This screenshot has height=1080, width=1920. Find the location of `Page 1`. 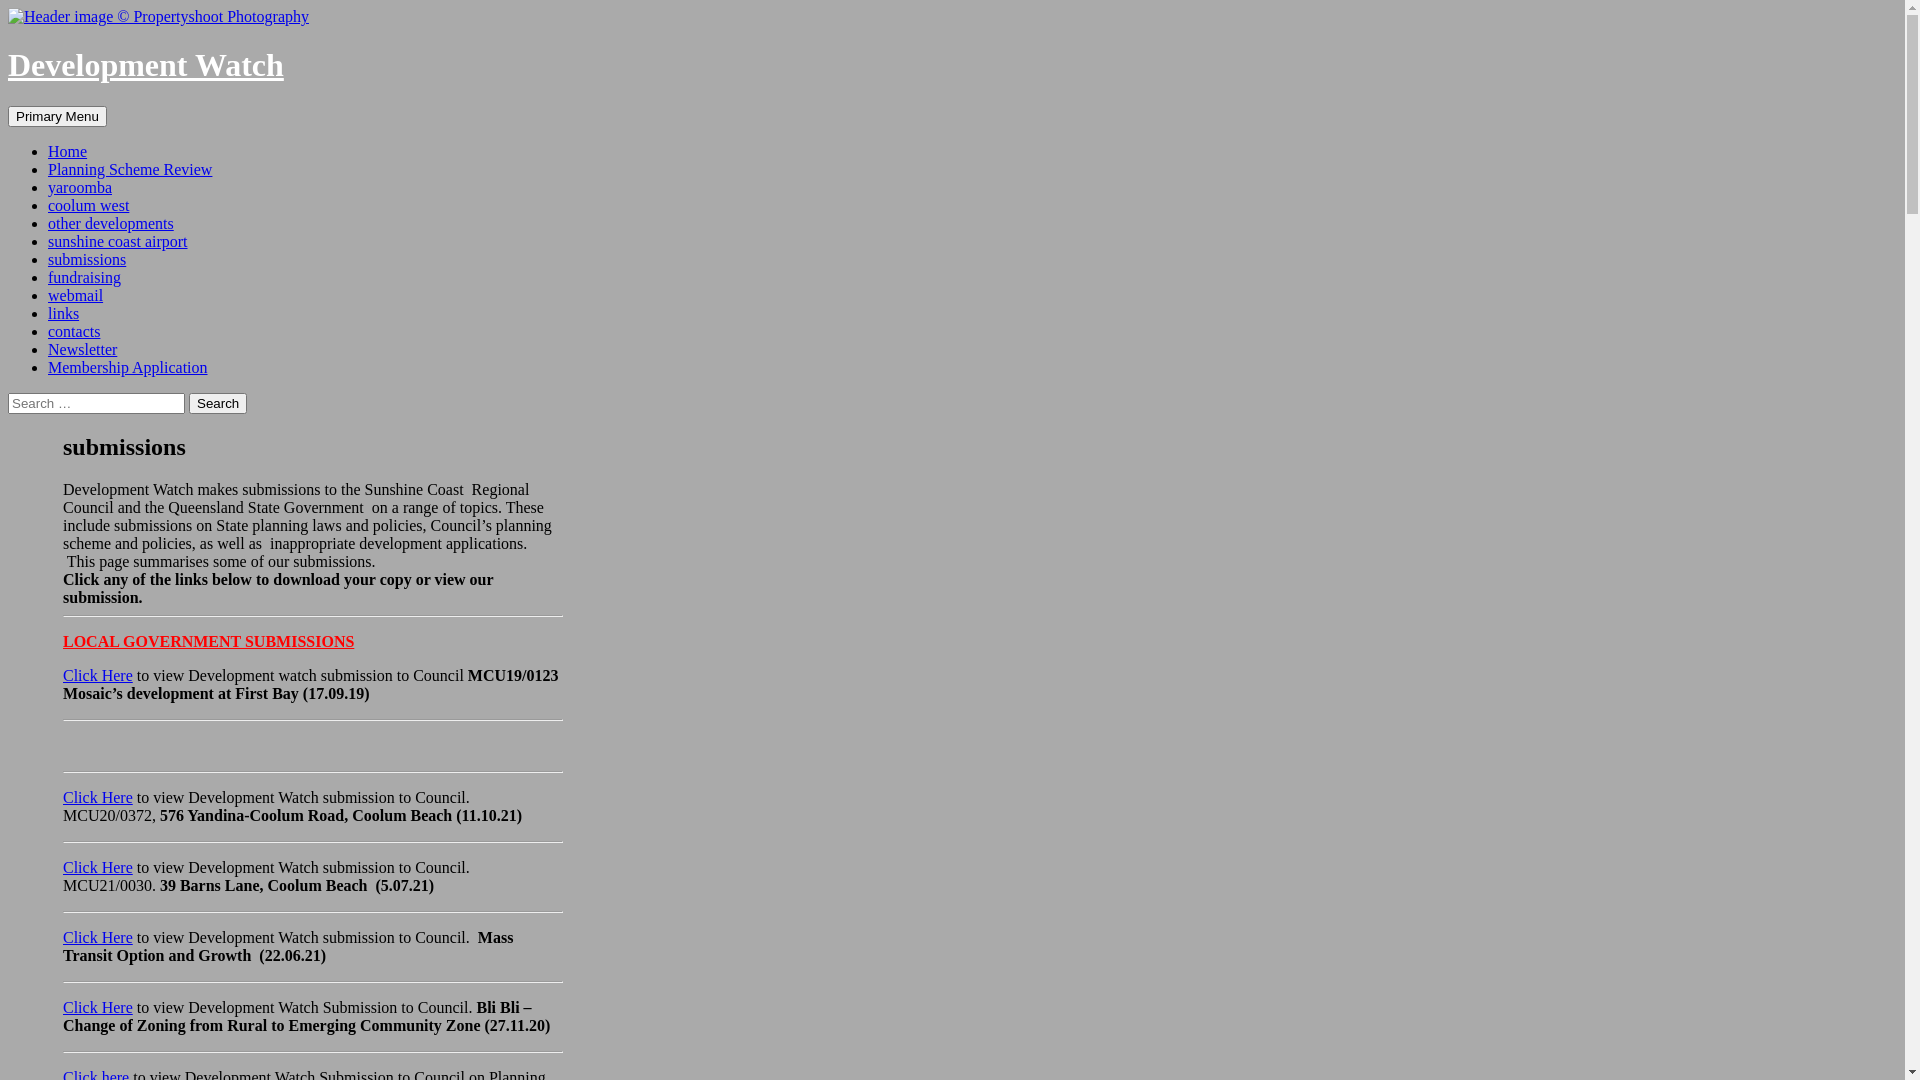

Page 1 is located at coordinates (313, 737).